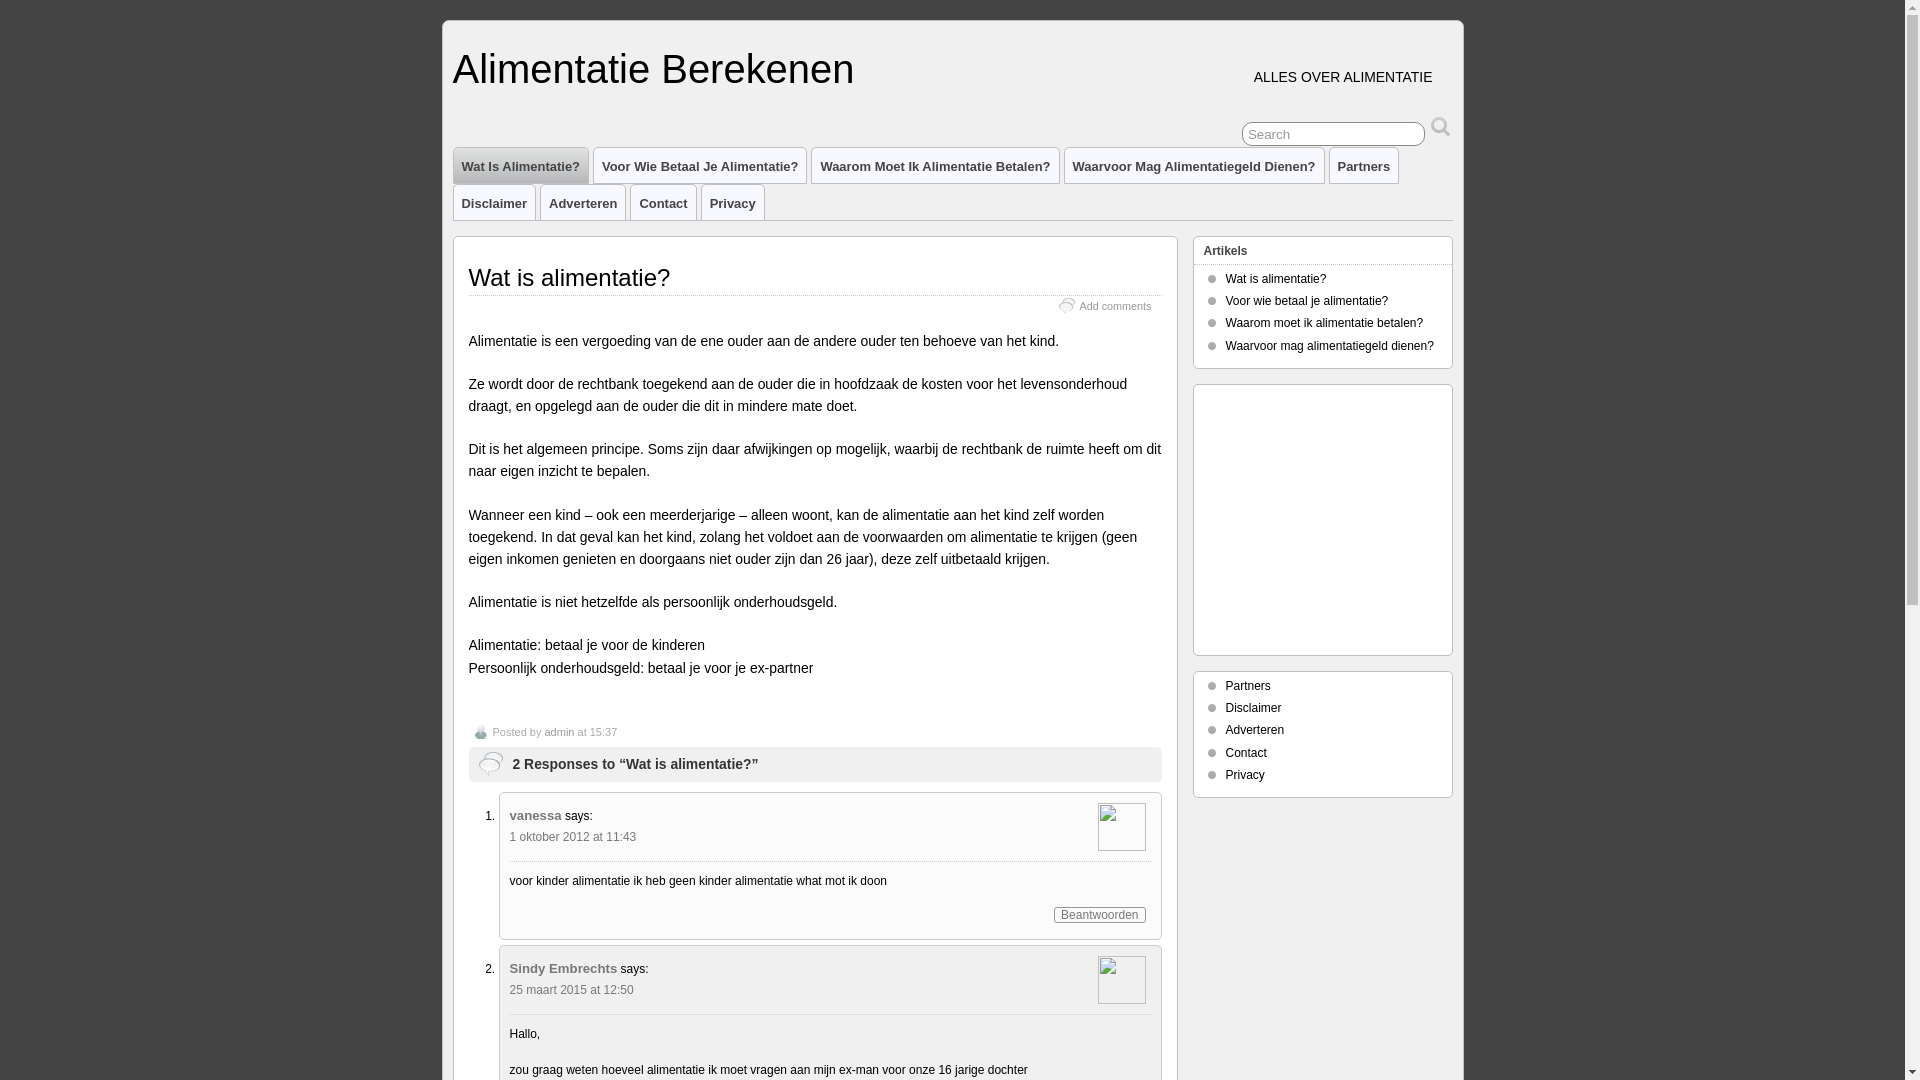 The width and height of the screenshot is (1920, 1080). Describe the element at coordinates (1194, 166) in the screenshot. I see `Waarvoor Mag Alimentatiegeld Dienen?` at that location.